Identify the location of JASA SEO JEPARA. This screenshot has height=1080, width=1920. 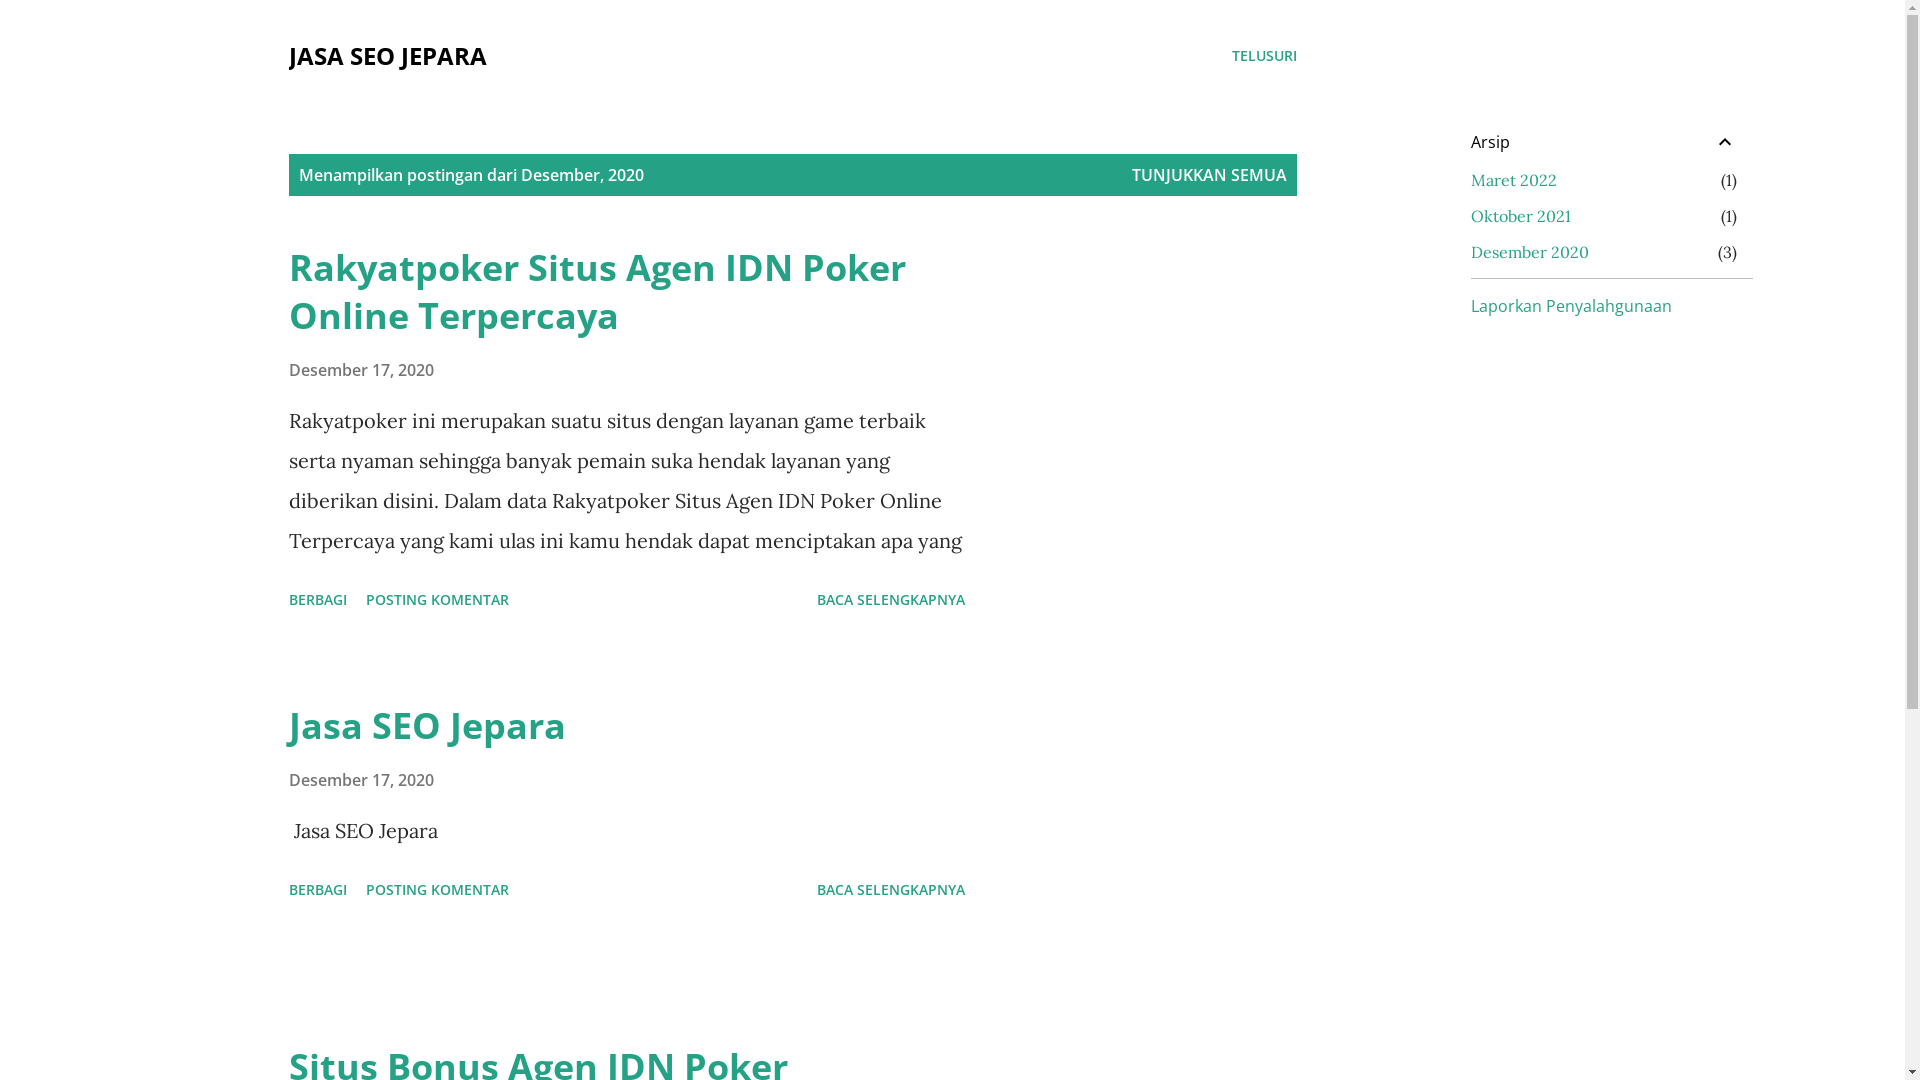
(387, 55).